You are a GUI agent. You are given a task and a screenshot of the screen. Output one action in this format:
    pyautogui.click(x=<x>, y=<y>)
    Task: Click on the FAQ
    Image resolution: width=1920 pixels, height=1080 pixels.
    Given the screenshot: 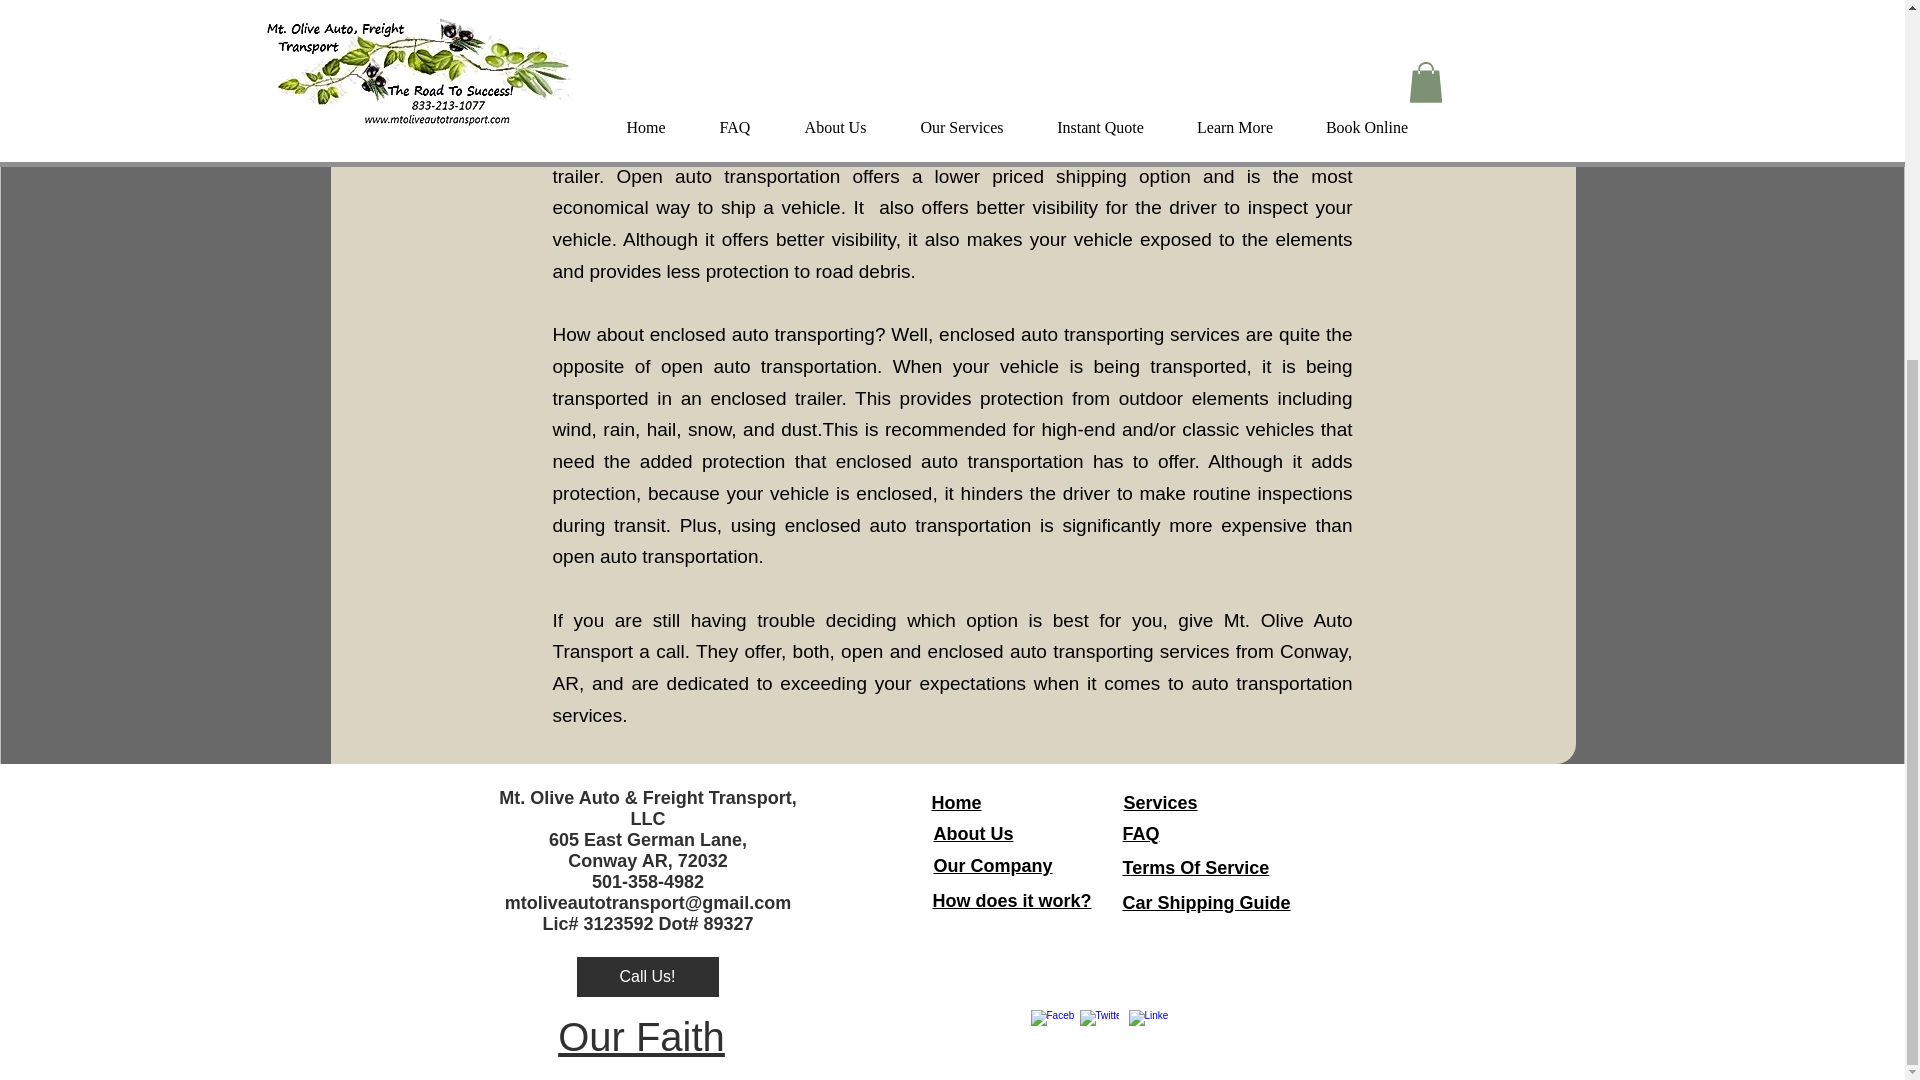 What is the action you would take?
    pyautogui.click(x=1140, y=834)
    